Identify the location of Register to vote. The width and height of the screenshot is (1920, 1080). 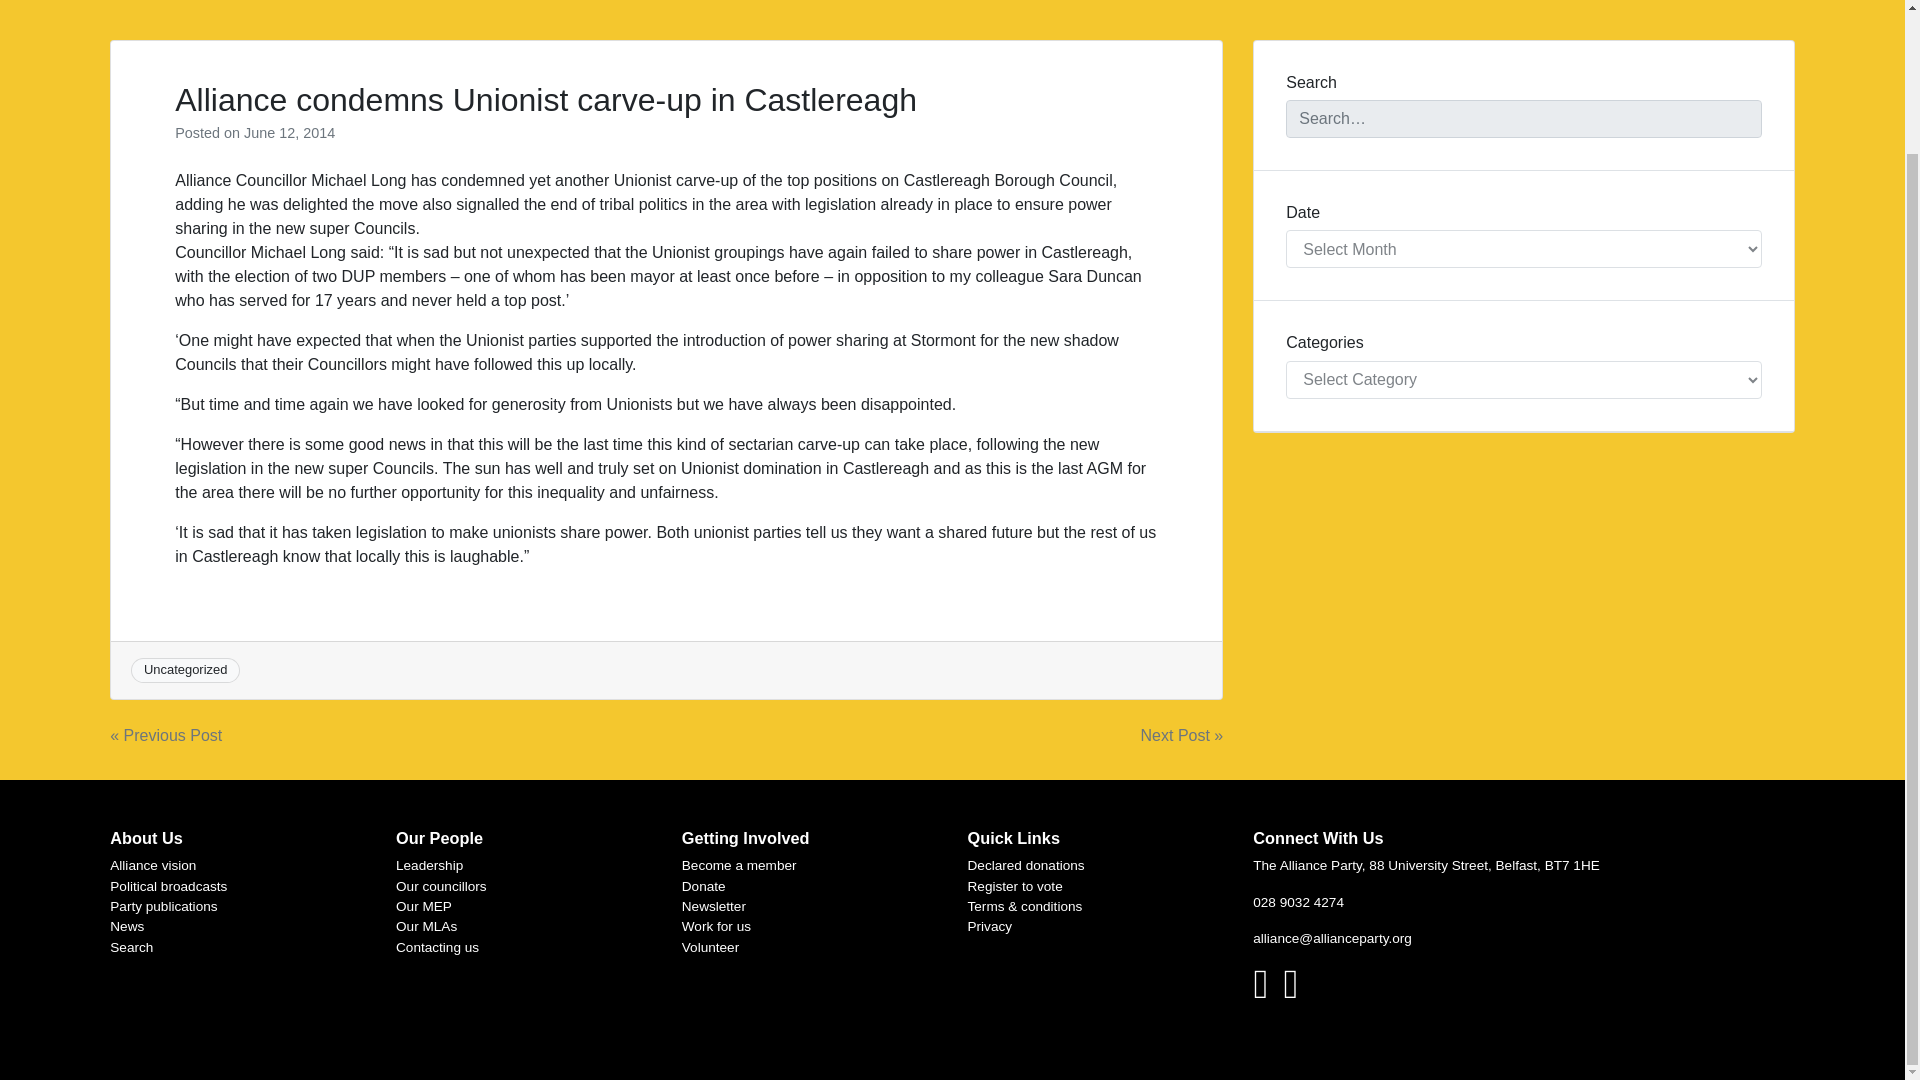
(1015, 886).